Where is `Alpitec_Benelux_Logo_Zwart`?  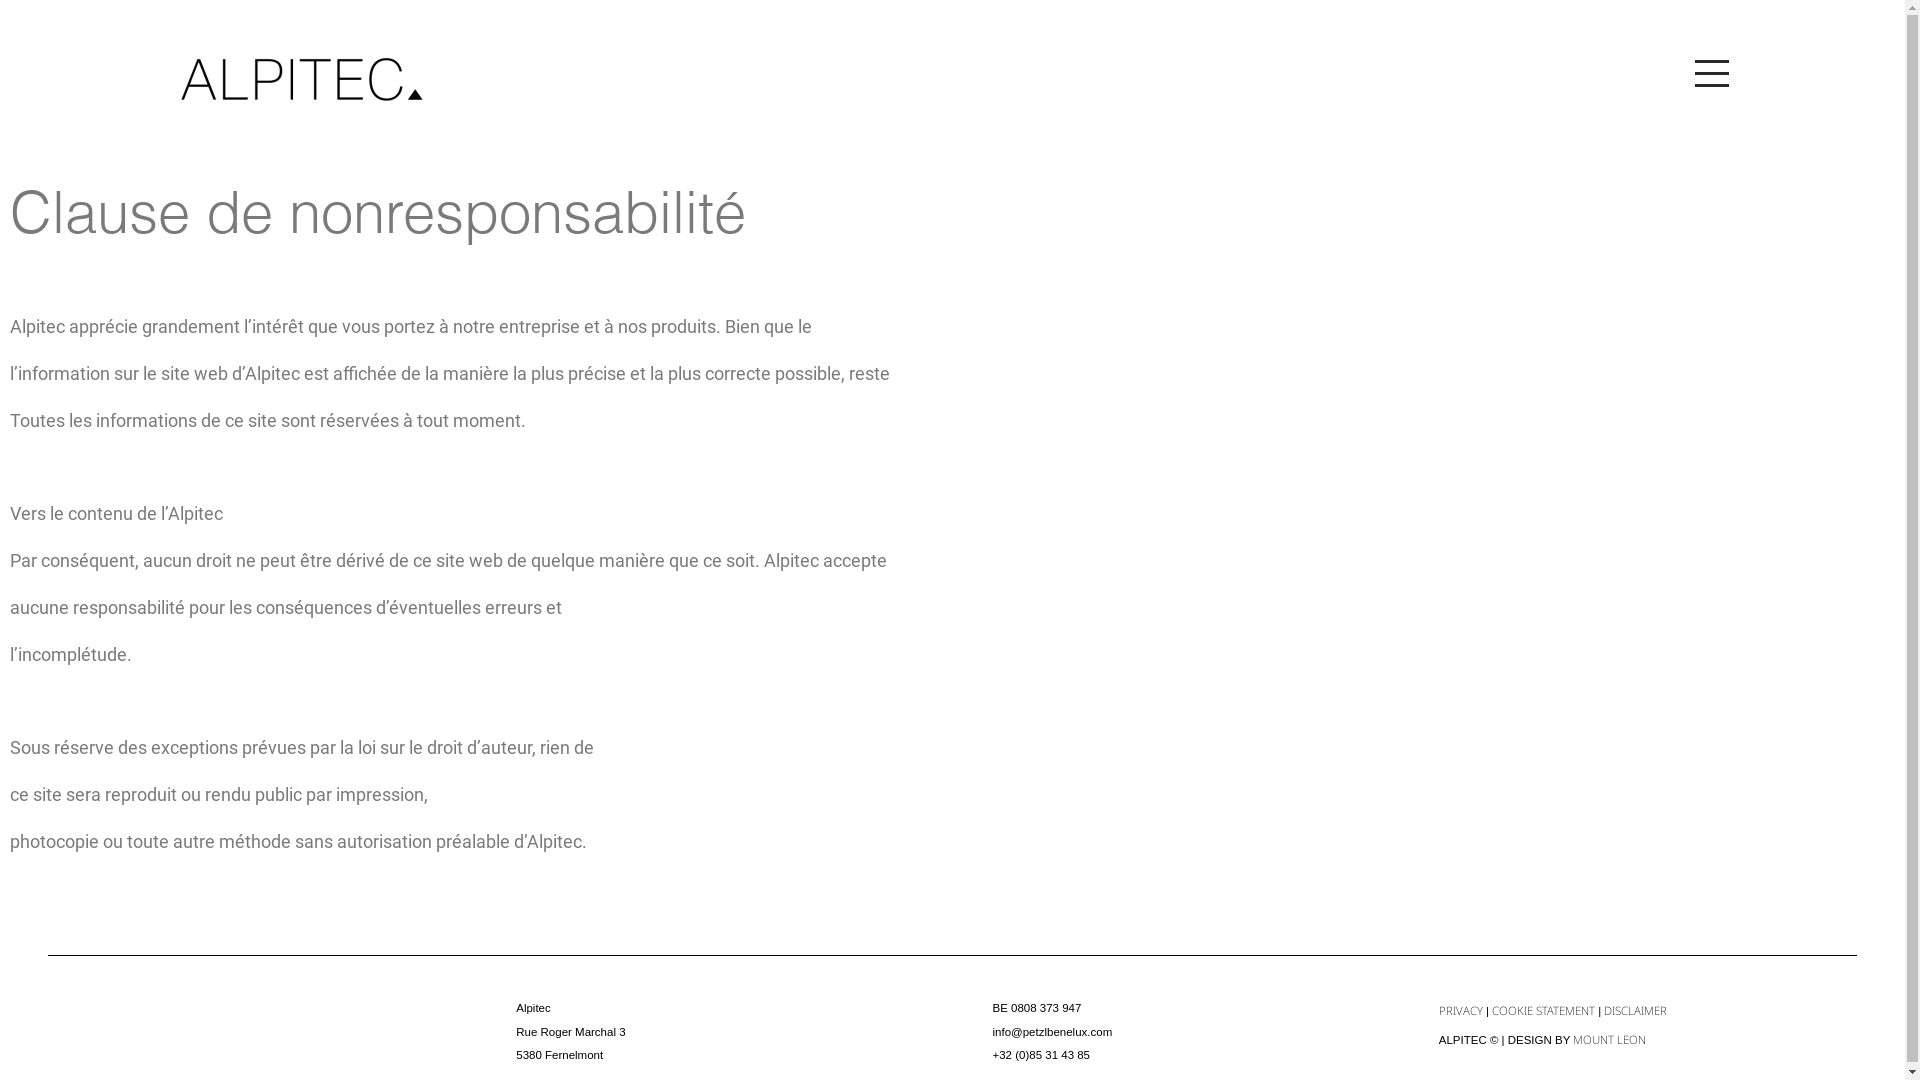
Alpitec_Benelux_Logo_Zwart is located at coordinates (301, 80).